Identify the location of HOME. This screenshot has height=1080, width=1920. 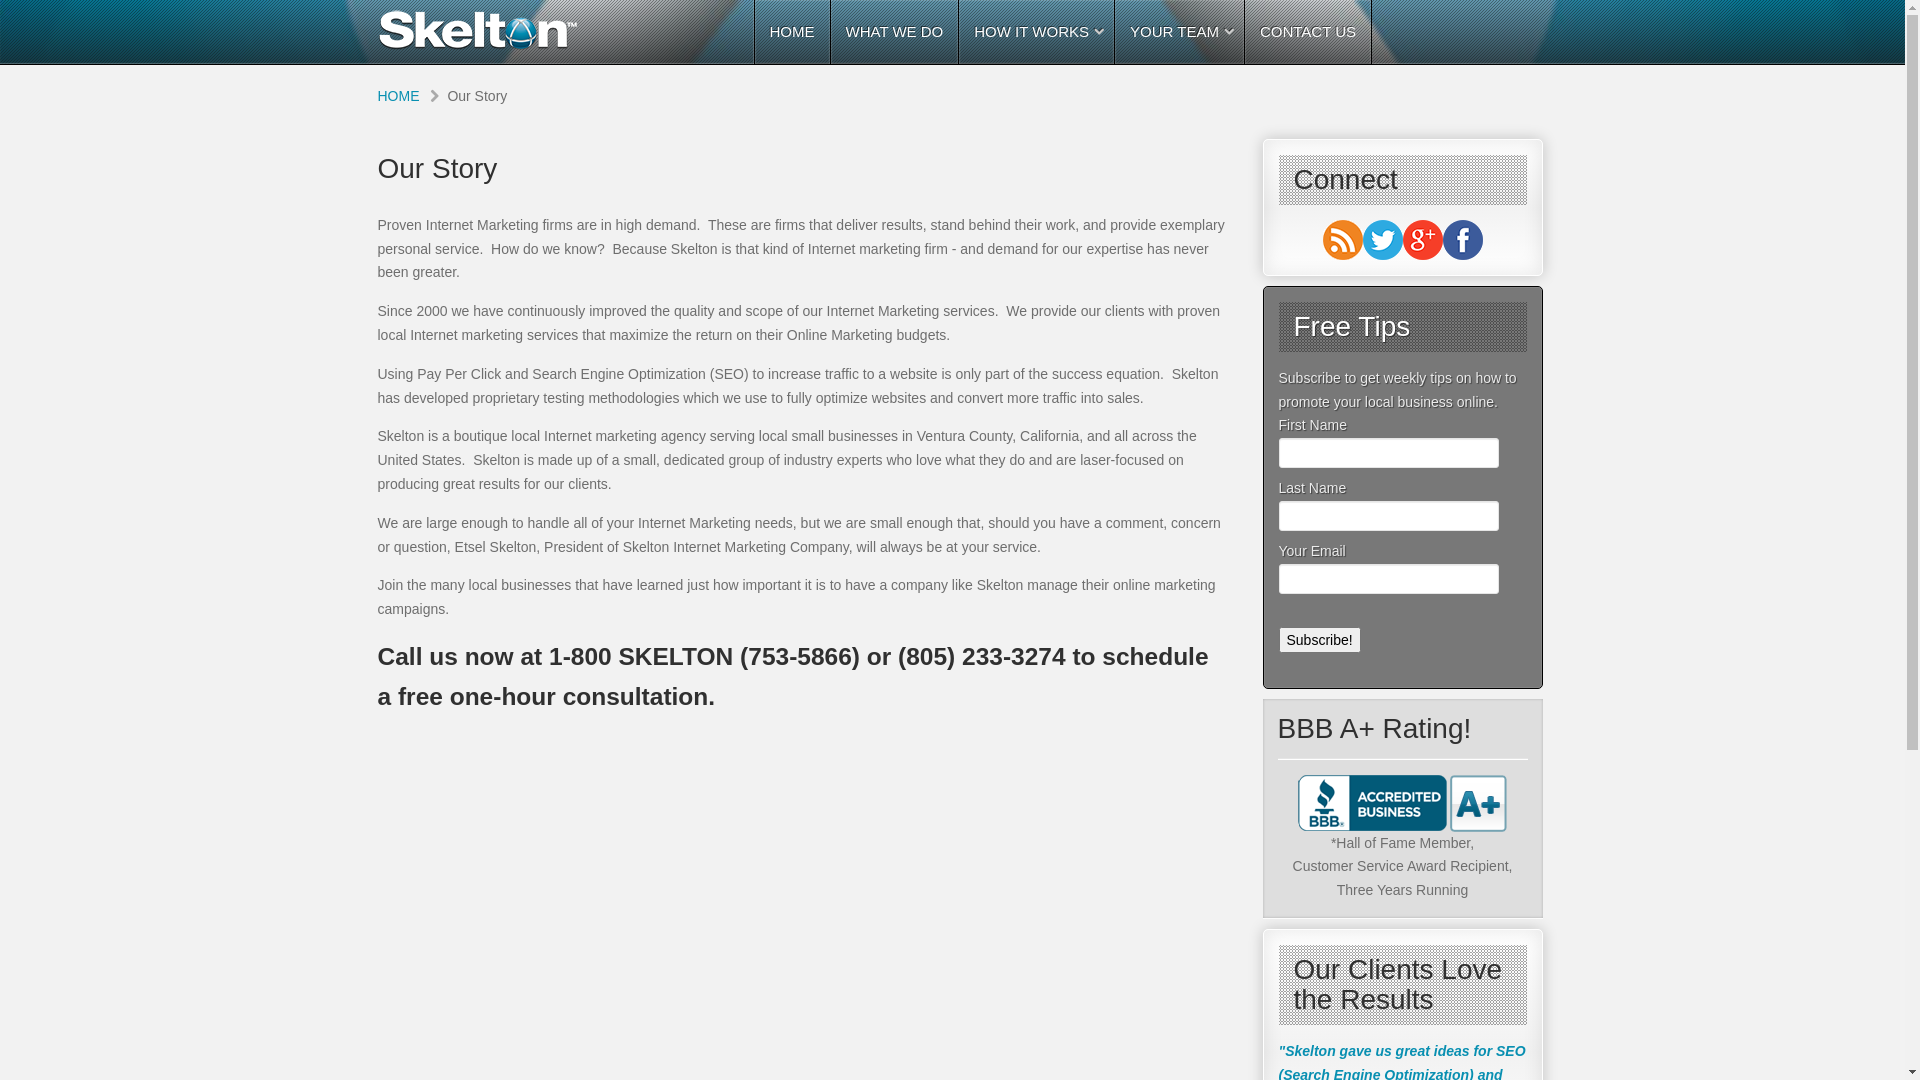
(411, 96).